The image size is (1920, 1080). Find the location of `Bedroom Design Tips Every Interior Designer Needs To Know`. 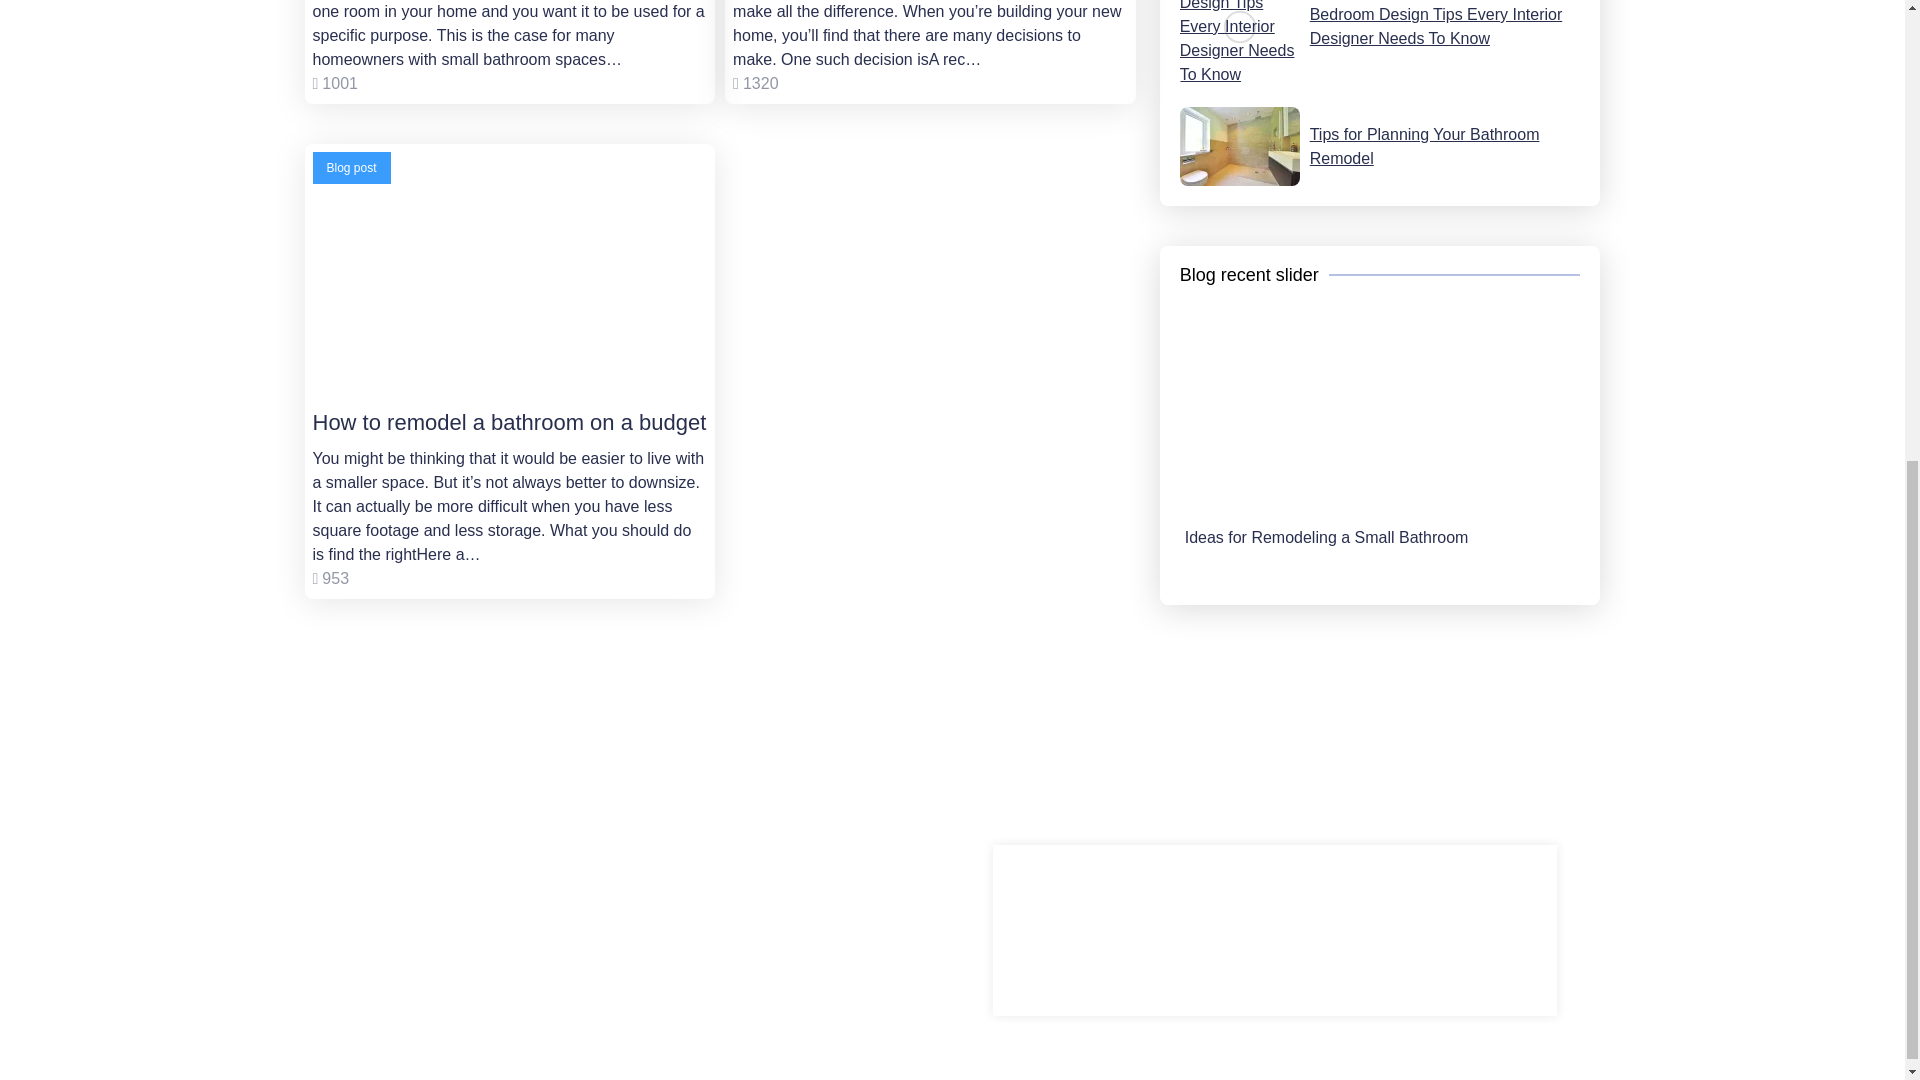

Bedroom Design Tips Every Interior Designer Needs To Know is located at coordinates (1380, 44).